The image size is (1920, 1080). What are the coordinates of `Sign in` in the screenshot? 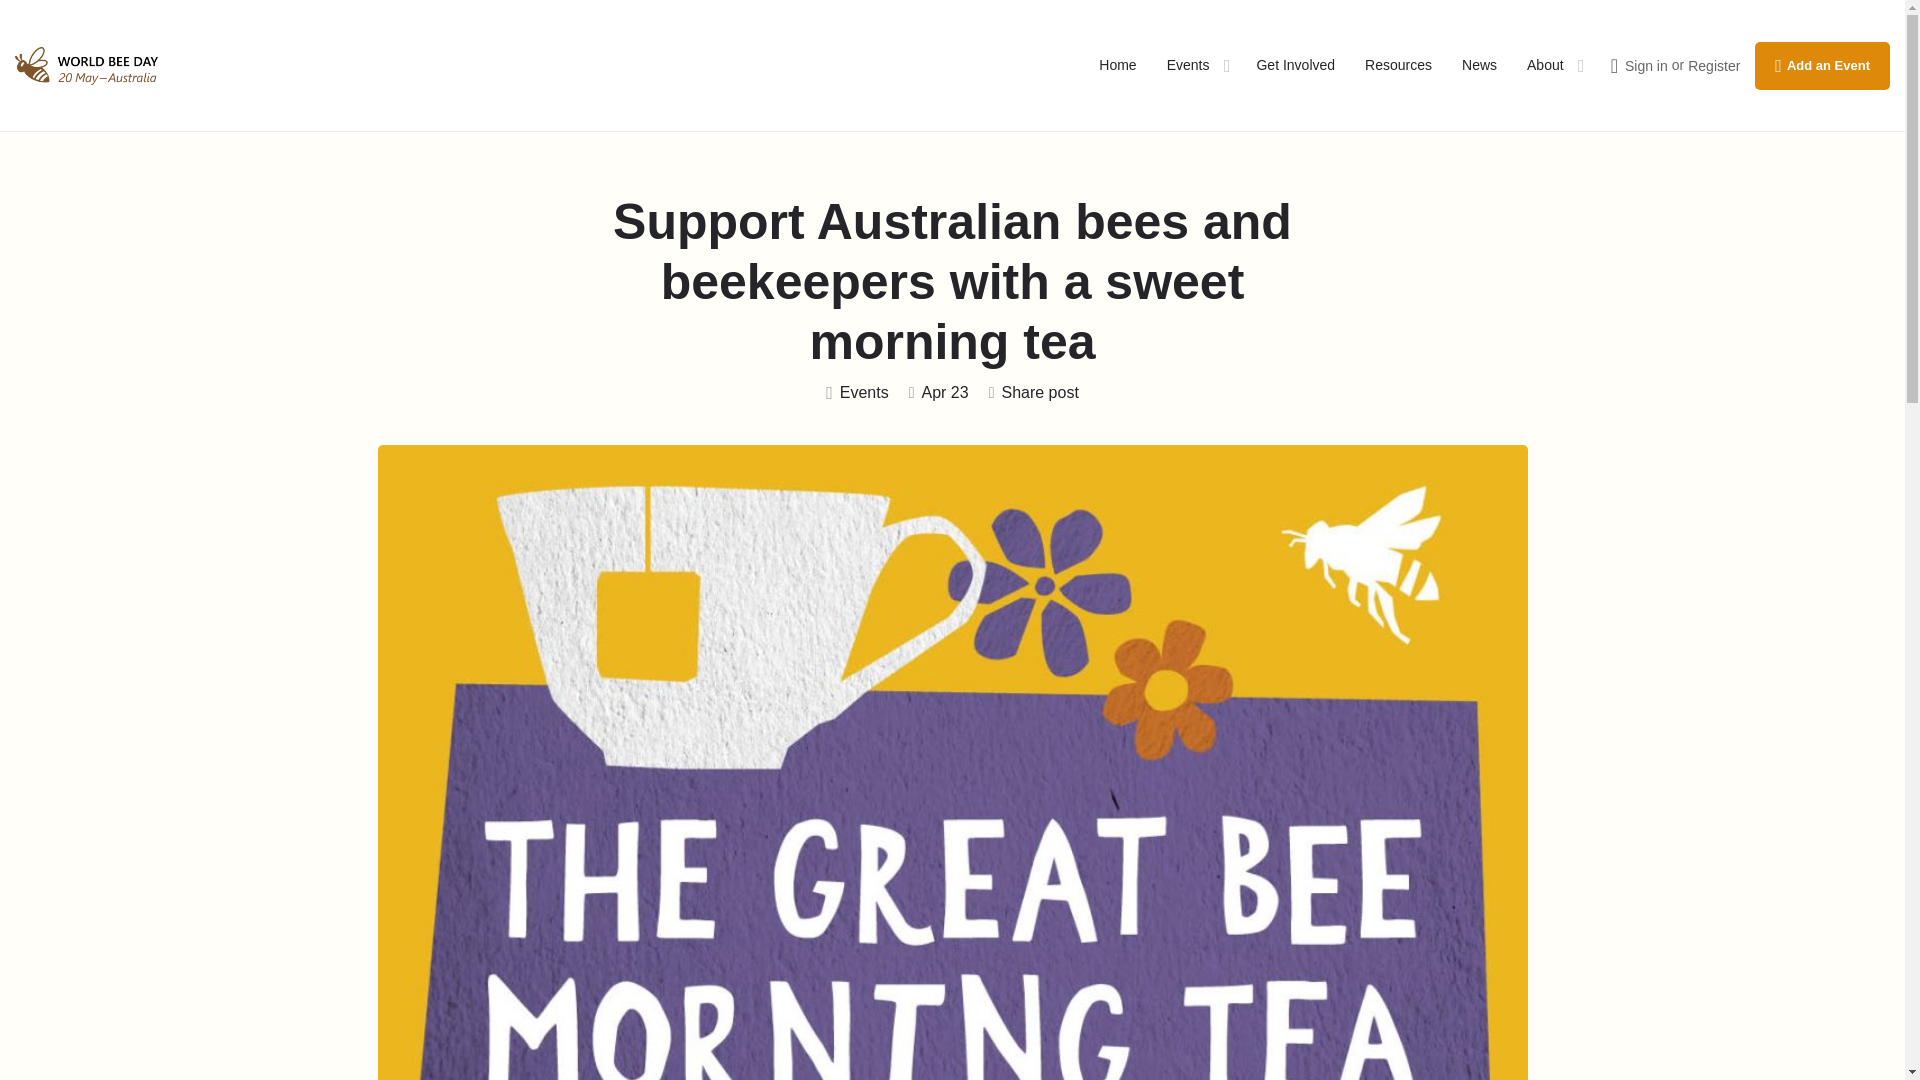 It's located at (1646, 66).